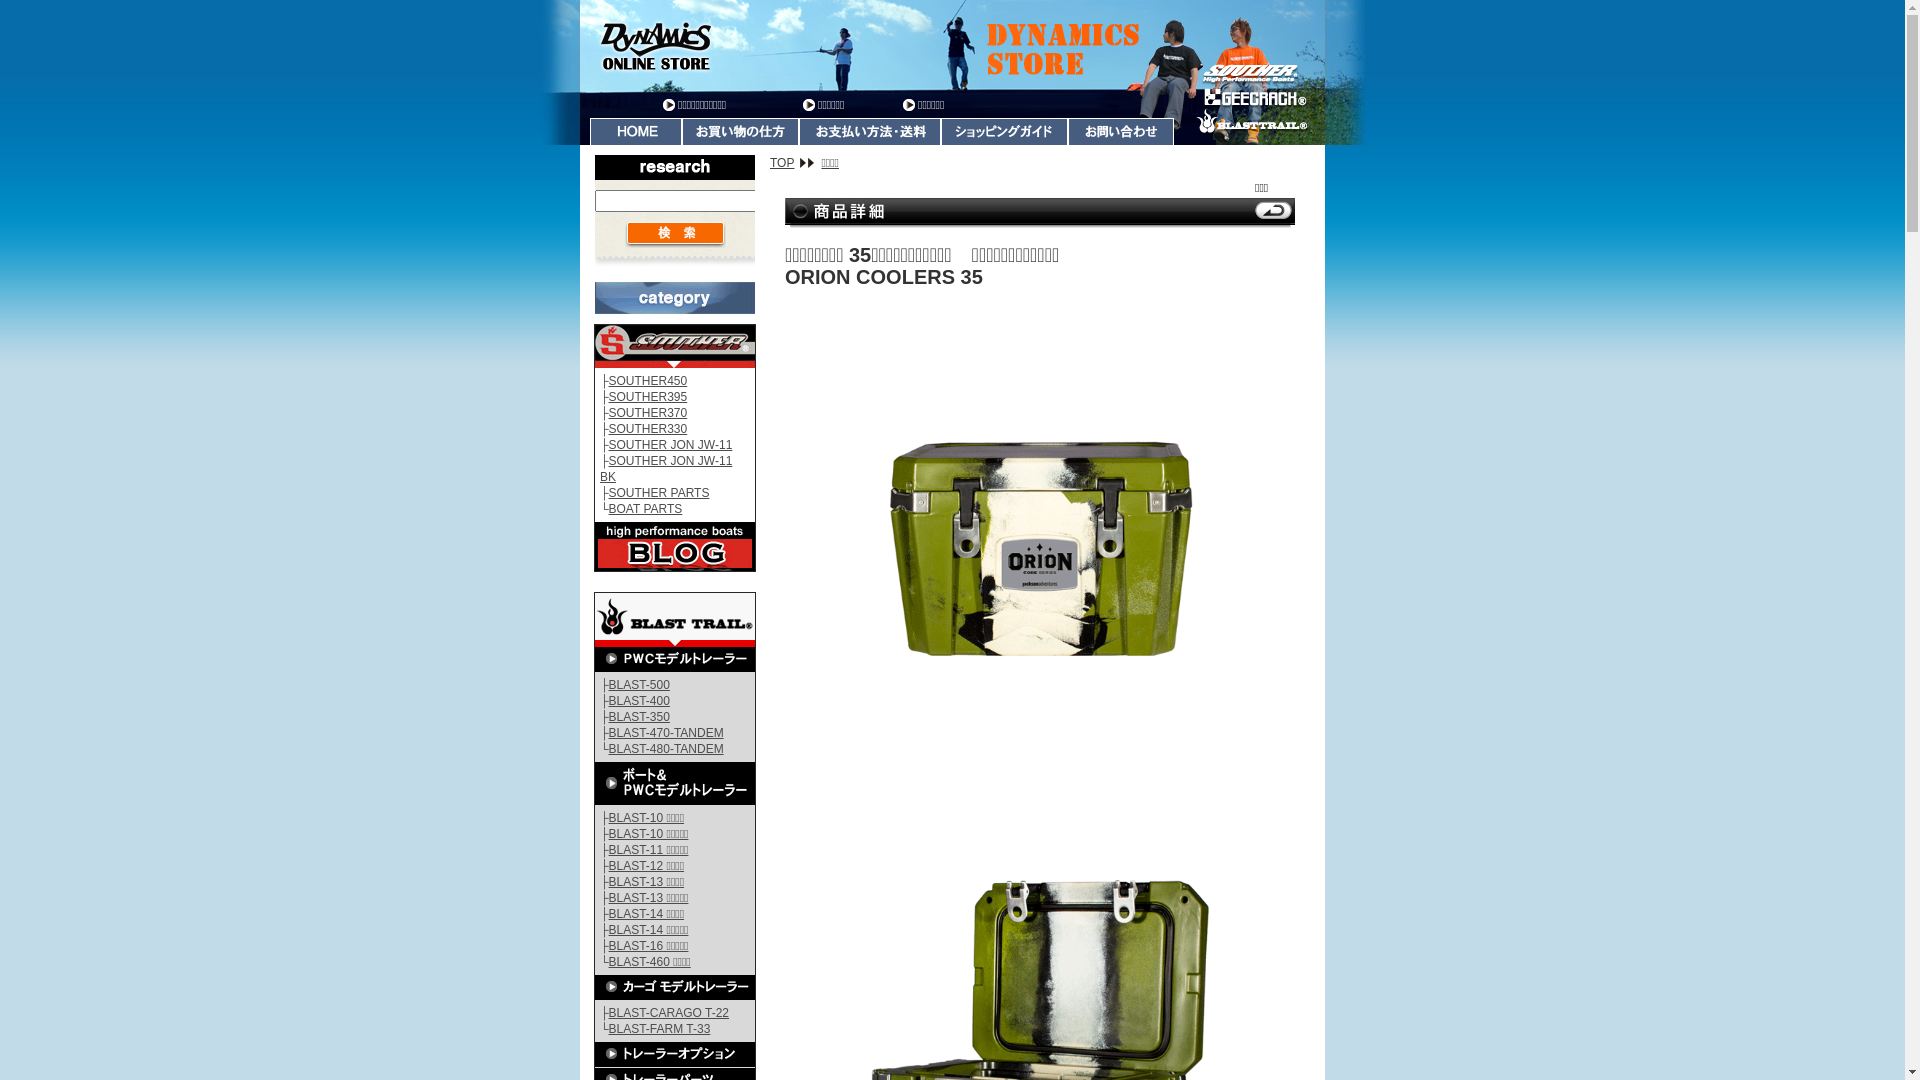 The image size is (1920, 1080). What do you see at coordinates (670, 1013) in the screenshot?
I see `BLAST-CARAGO T-22` at bounding box center [670, 1013].